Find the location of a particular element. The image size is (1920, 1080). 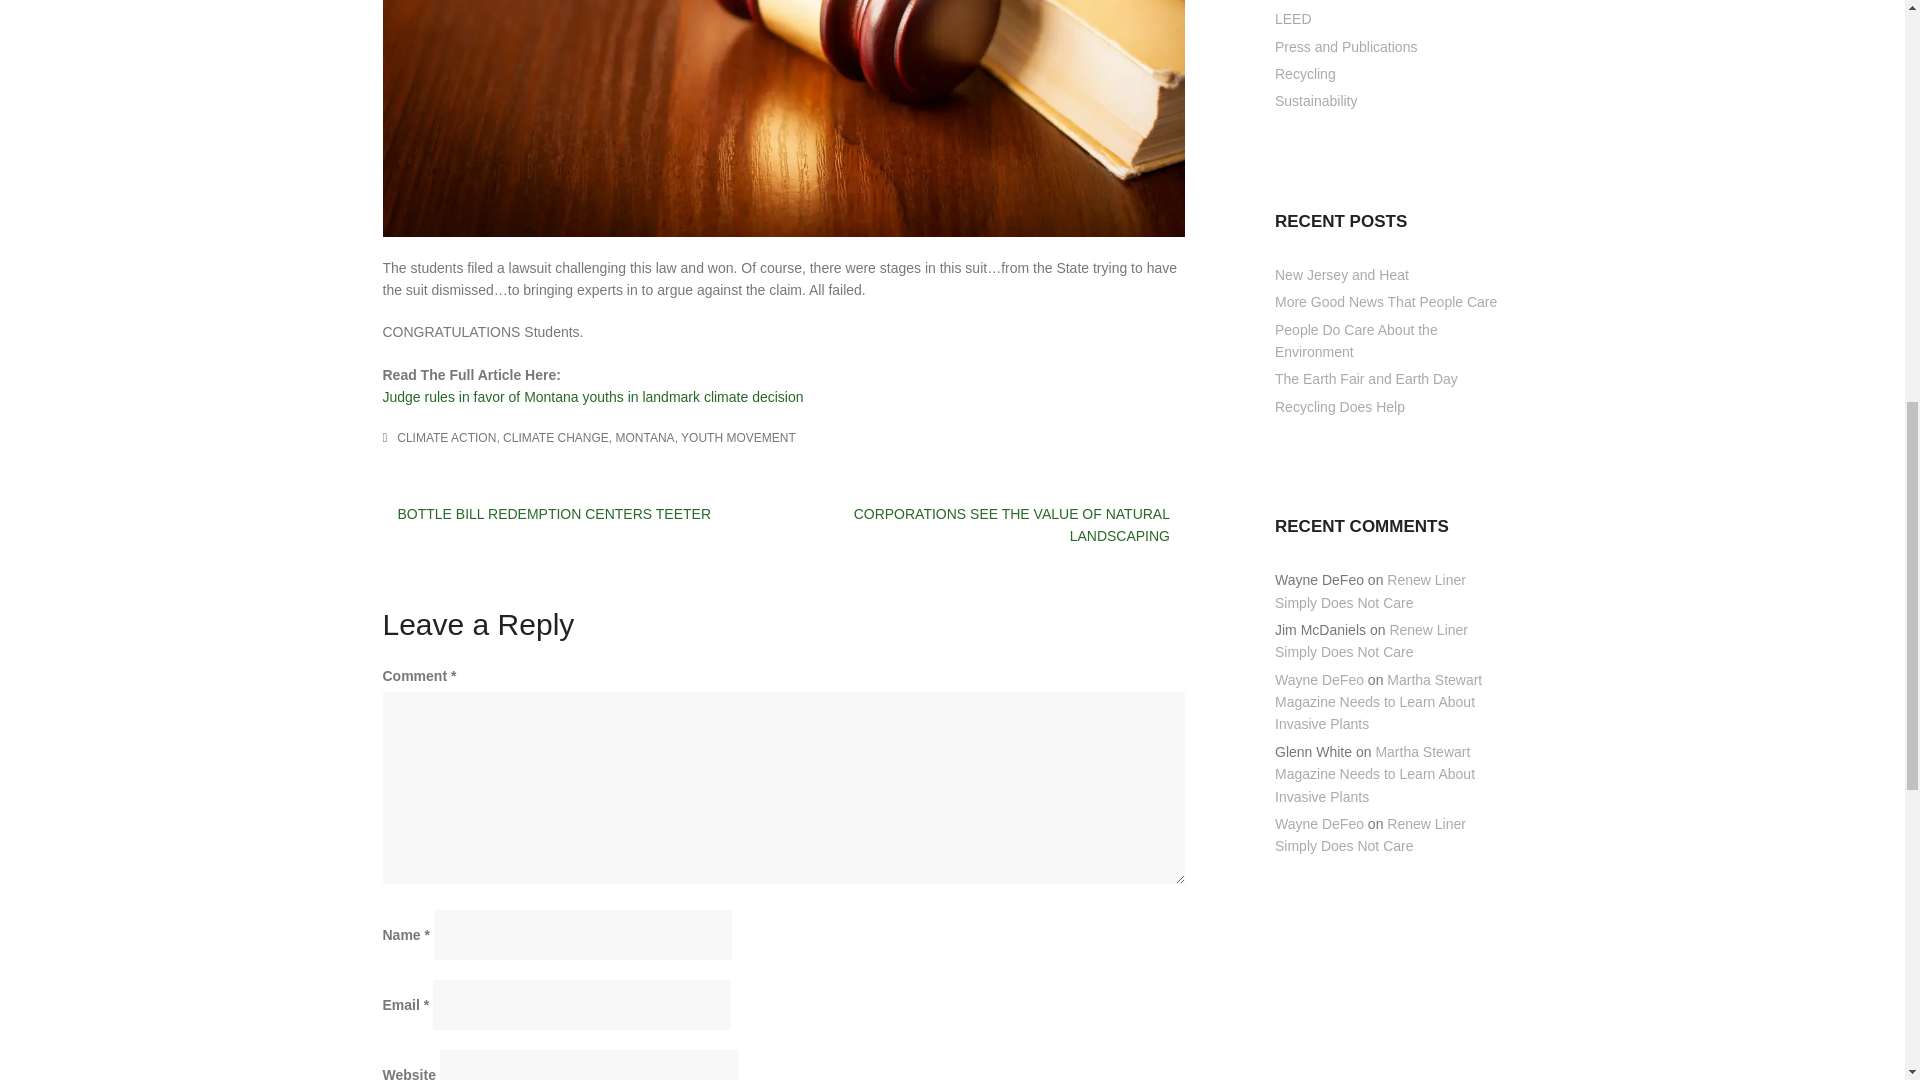

CLIMATE CHANGE is located at coordinates (556, 437).